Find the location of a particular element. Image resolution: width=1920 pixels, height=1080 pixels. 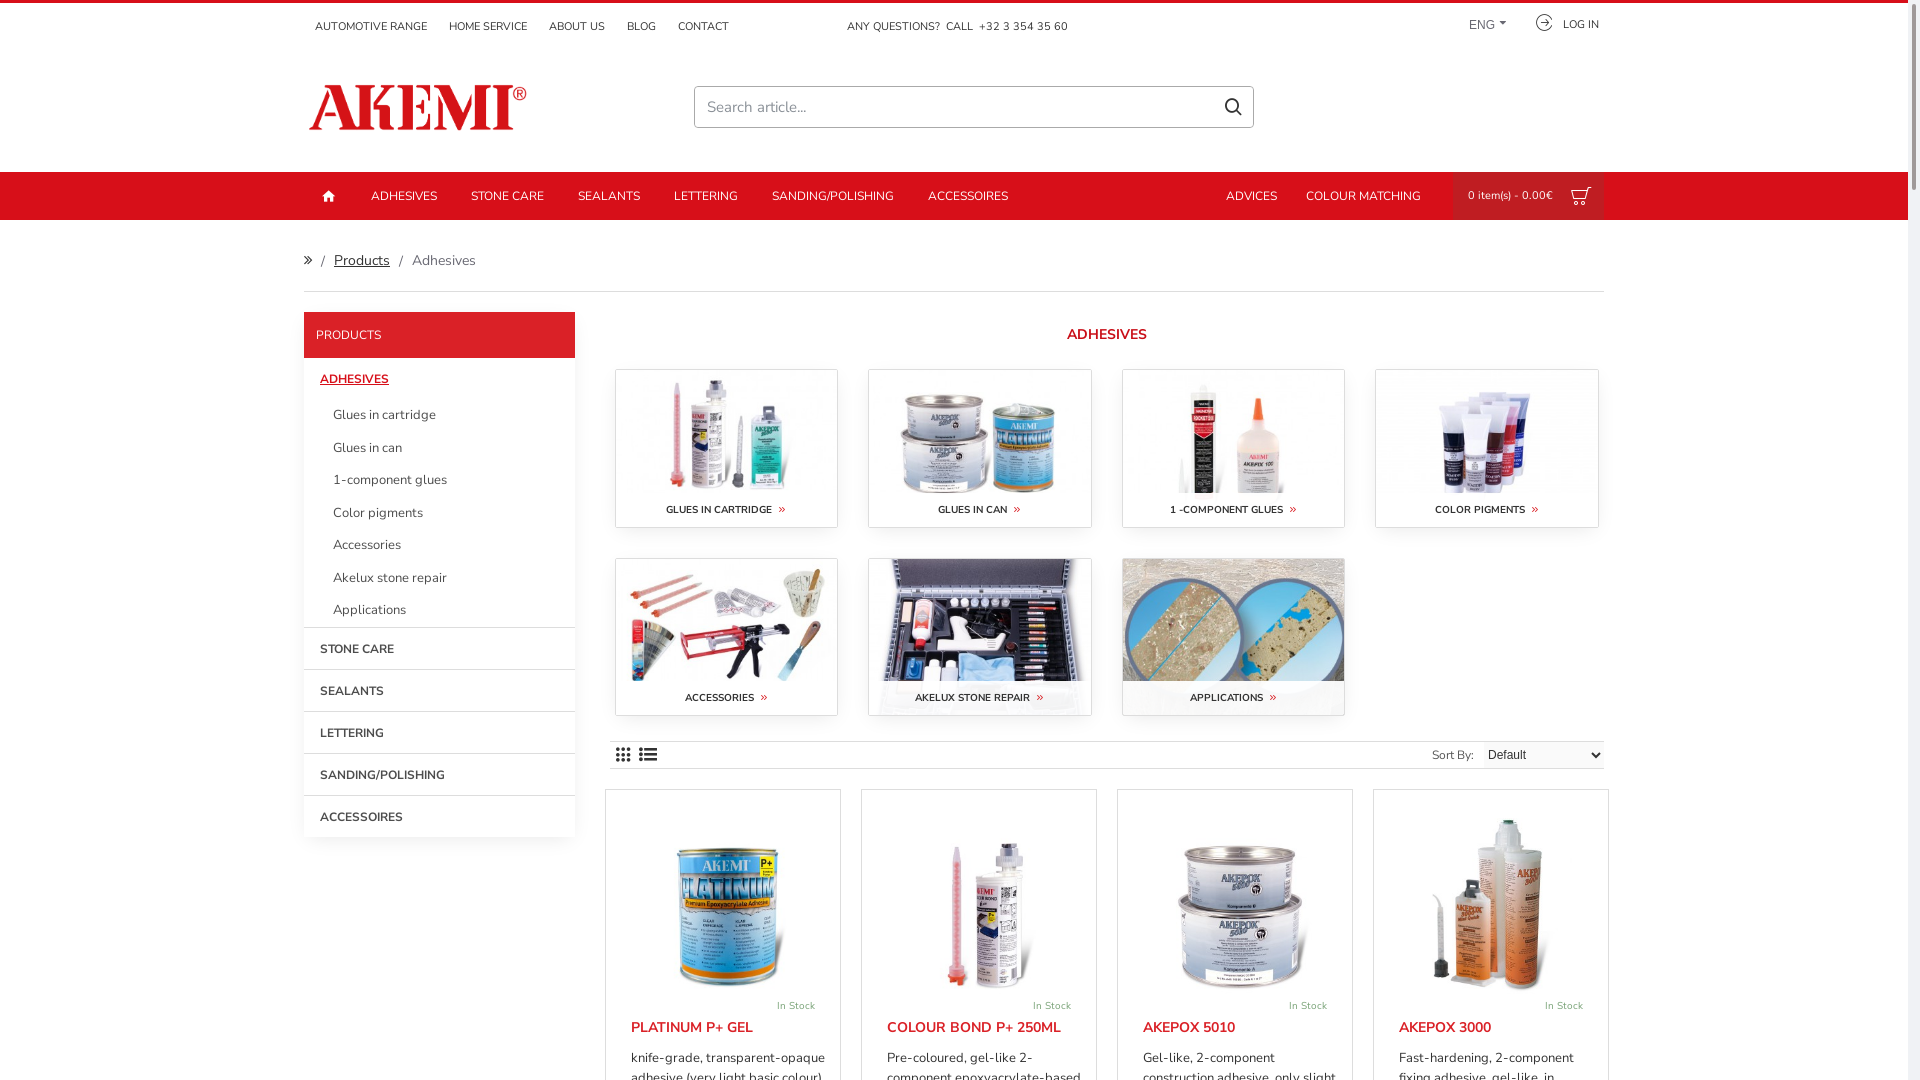

AKEPOX 3000 - CARTOUCHE 50ML MINI QUICK - TRANSPARENT is located at coordinates (1496, 902).